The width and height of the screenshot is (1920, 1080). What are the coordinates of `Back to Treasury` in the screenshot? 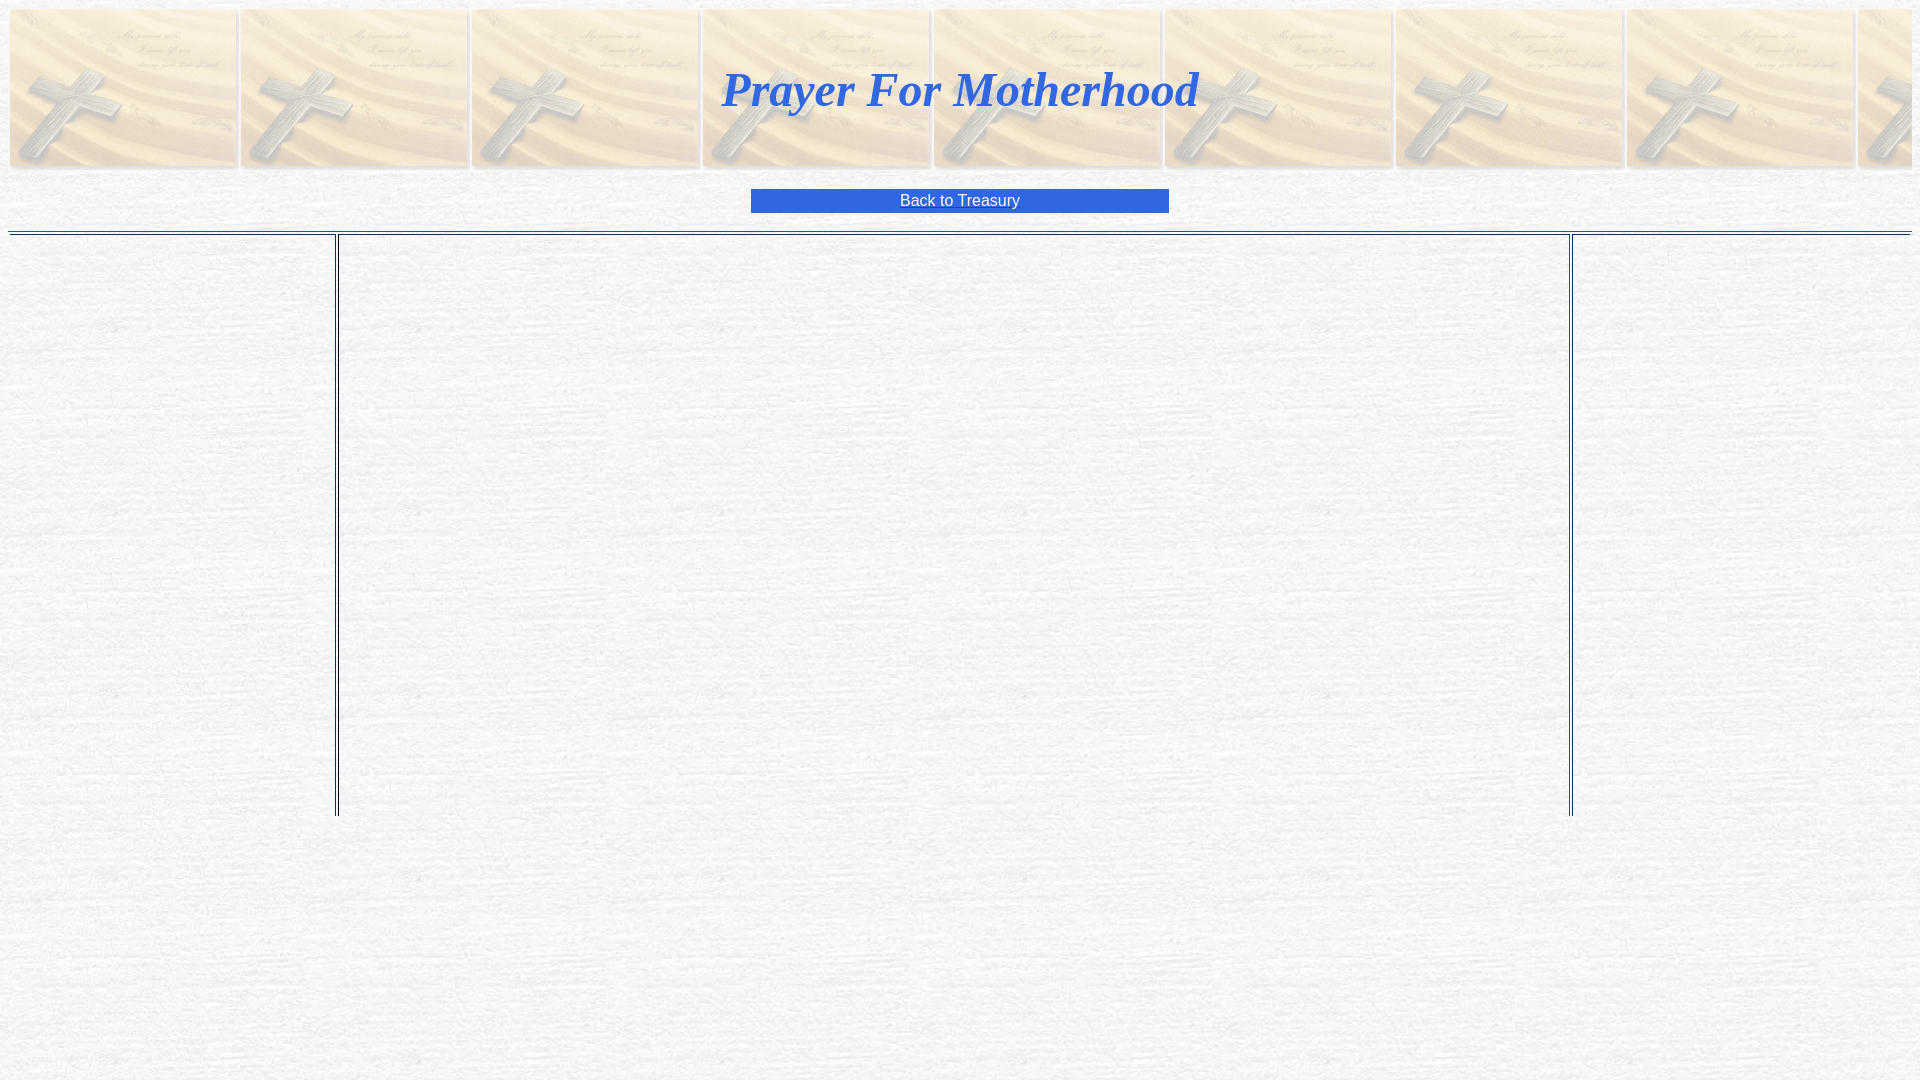 It's located at (960, 200).